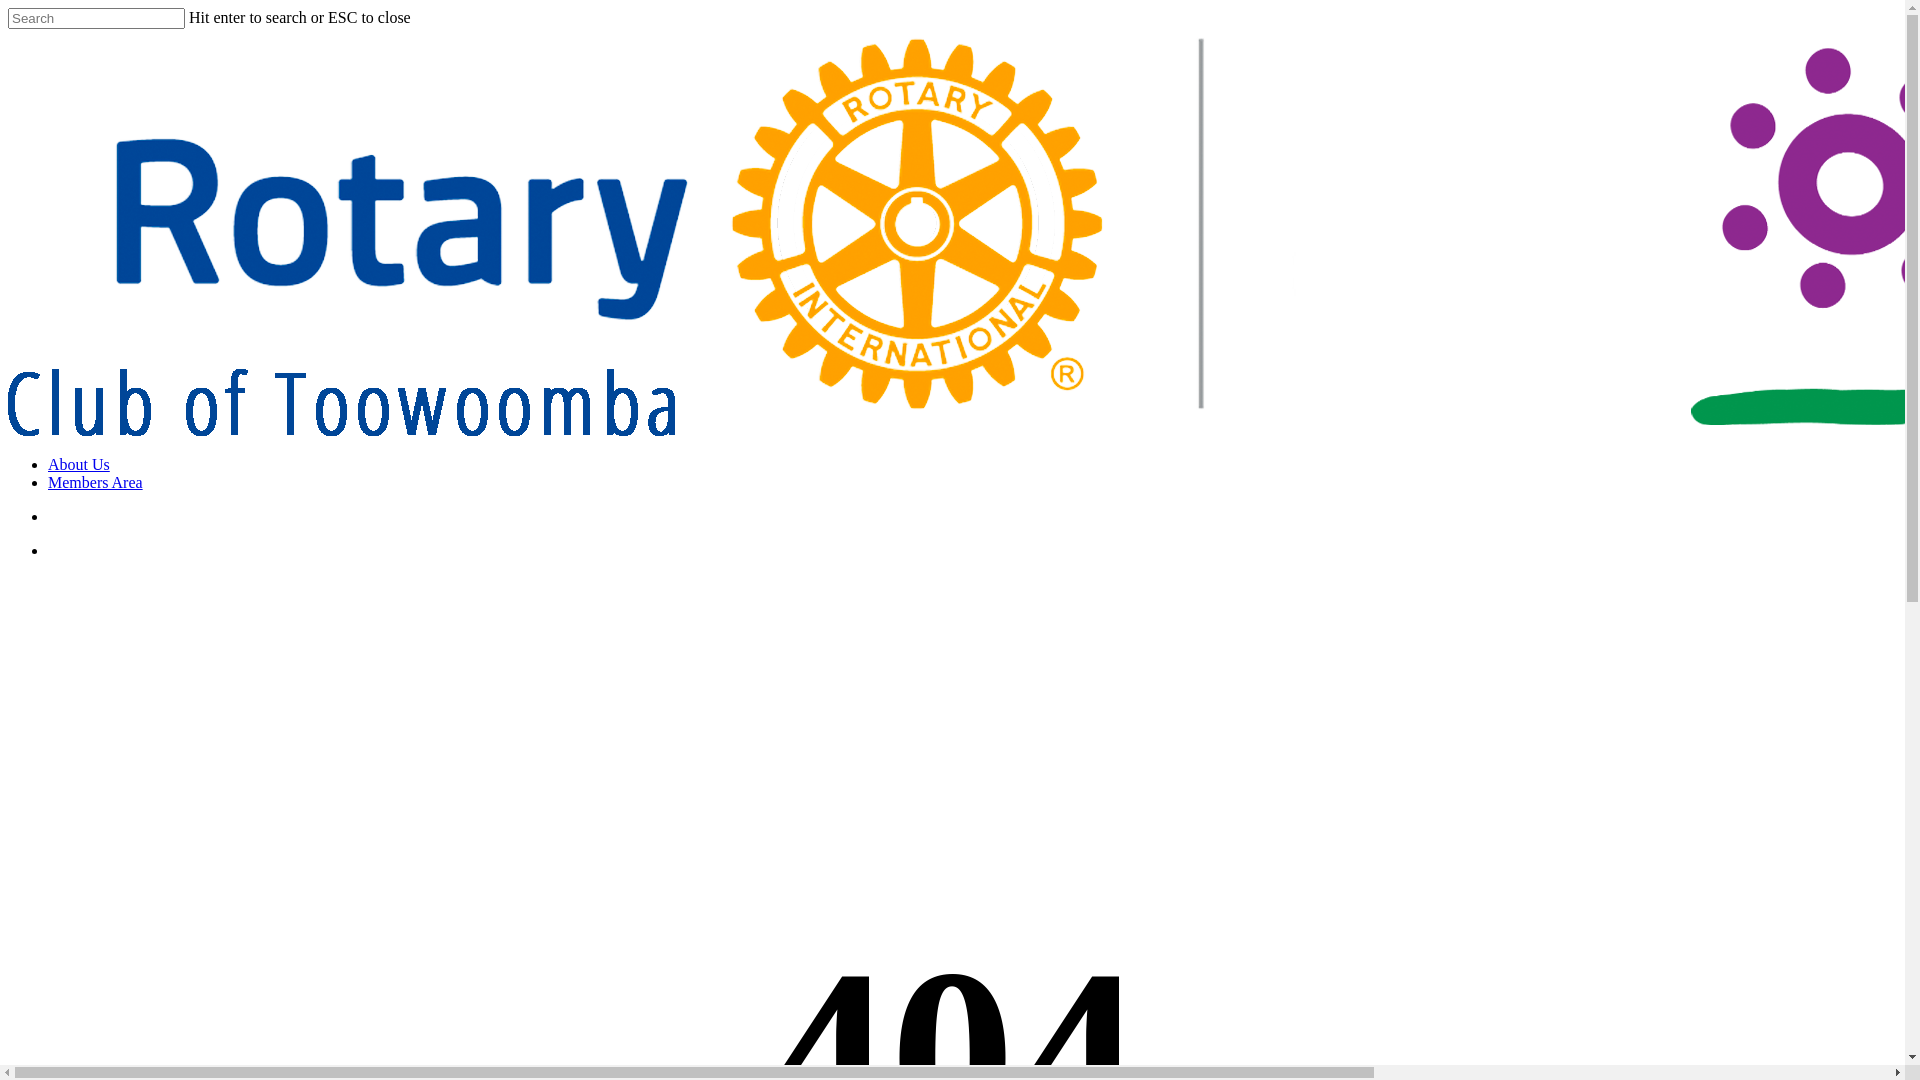 Image resolution: width=1920 pixels, height=1080 pixels. I want to click on Skip to main content, so click(8, 8).